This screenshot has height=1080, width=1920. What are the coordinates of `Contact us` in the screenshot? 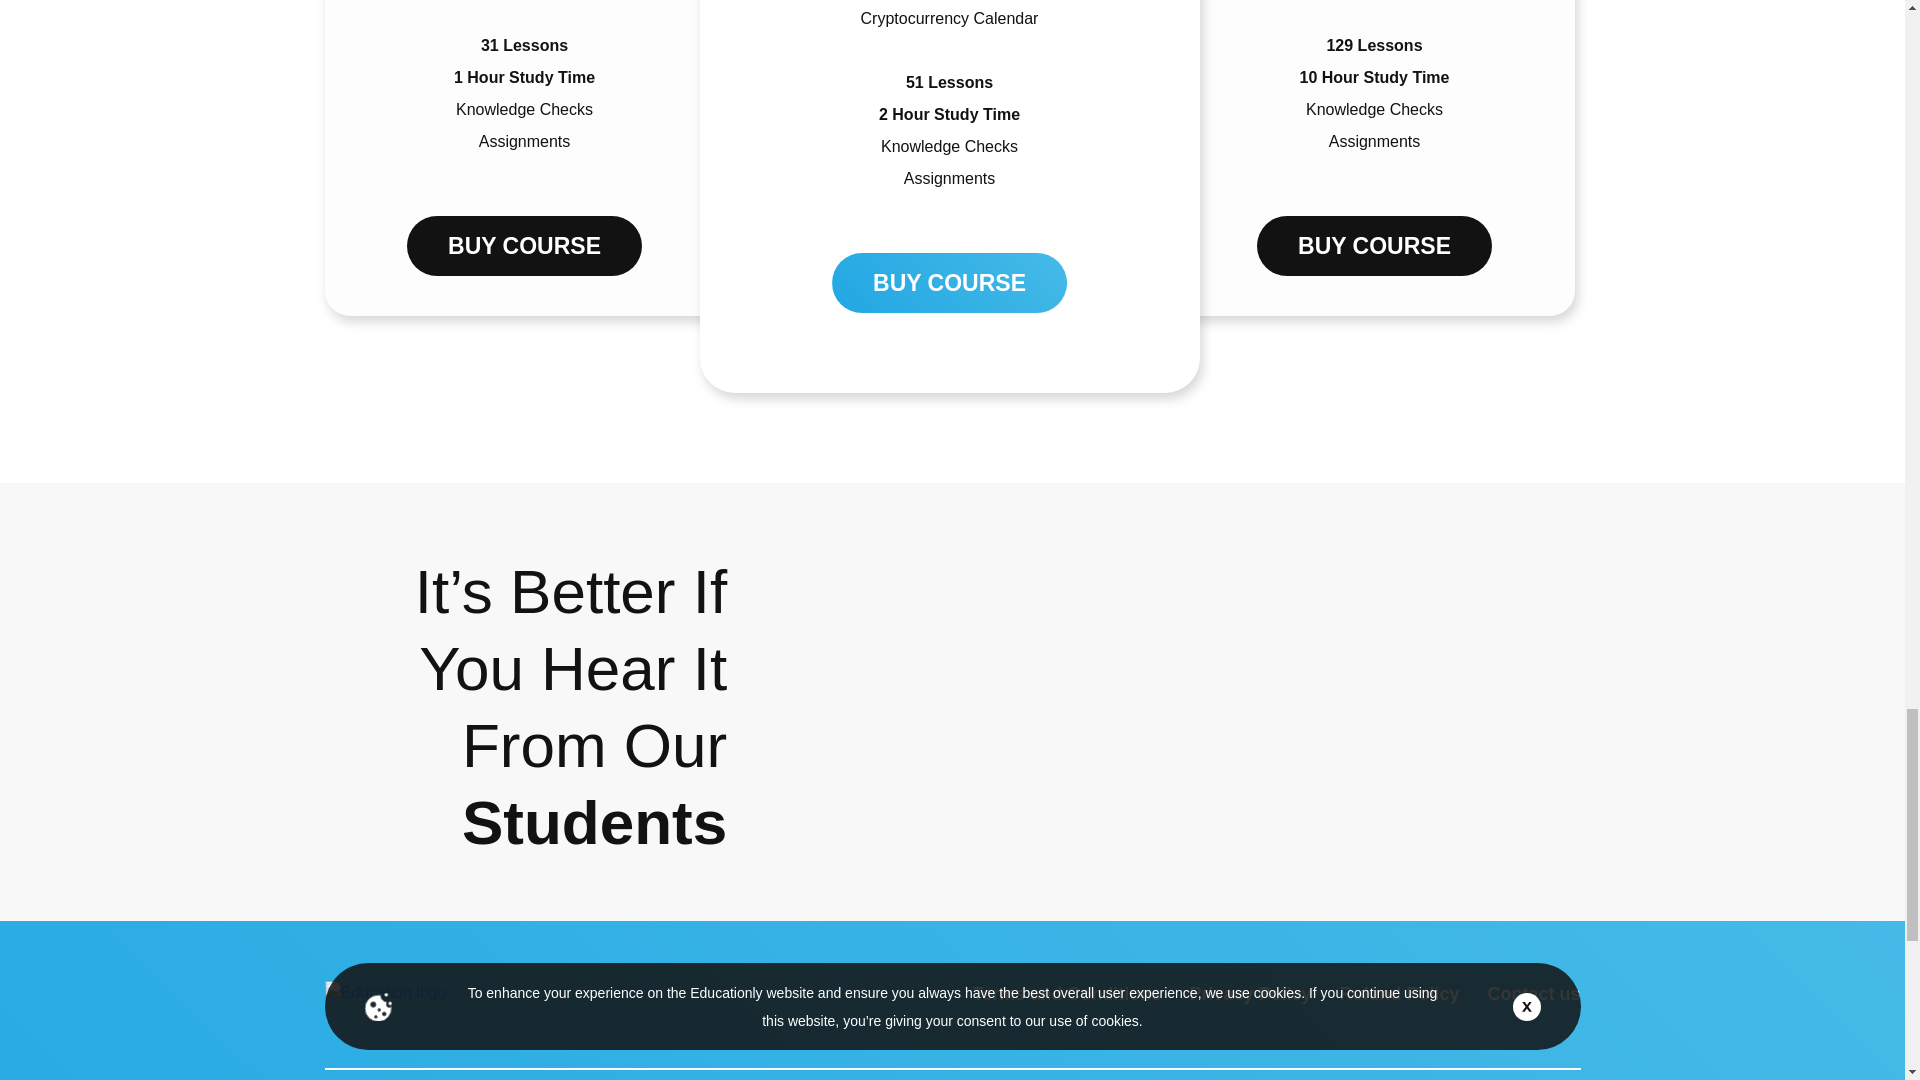 It's located at (1533, 994).